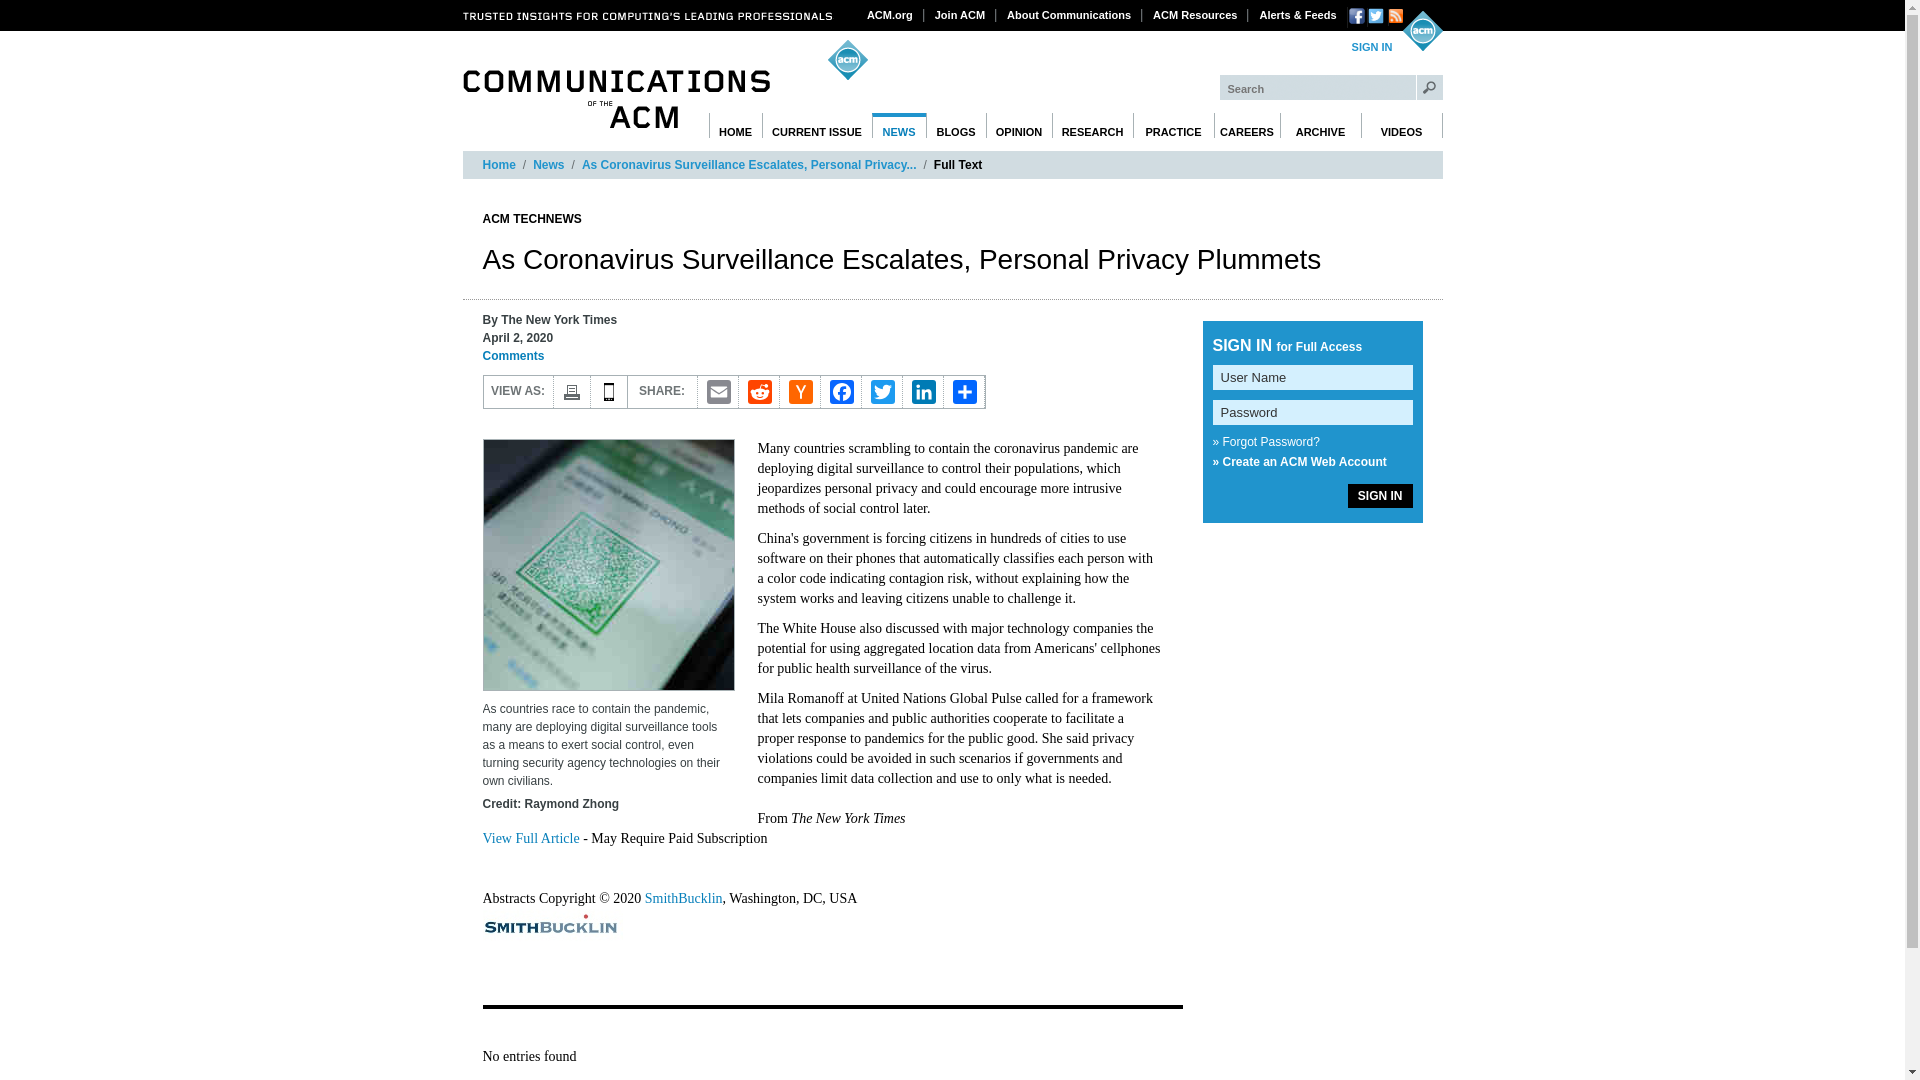  I want to click on About Communications, so click(1069, 14).